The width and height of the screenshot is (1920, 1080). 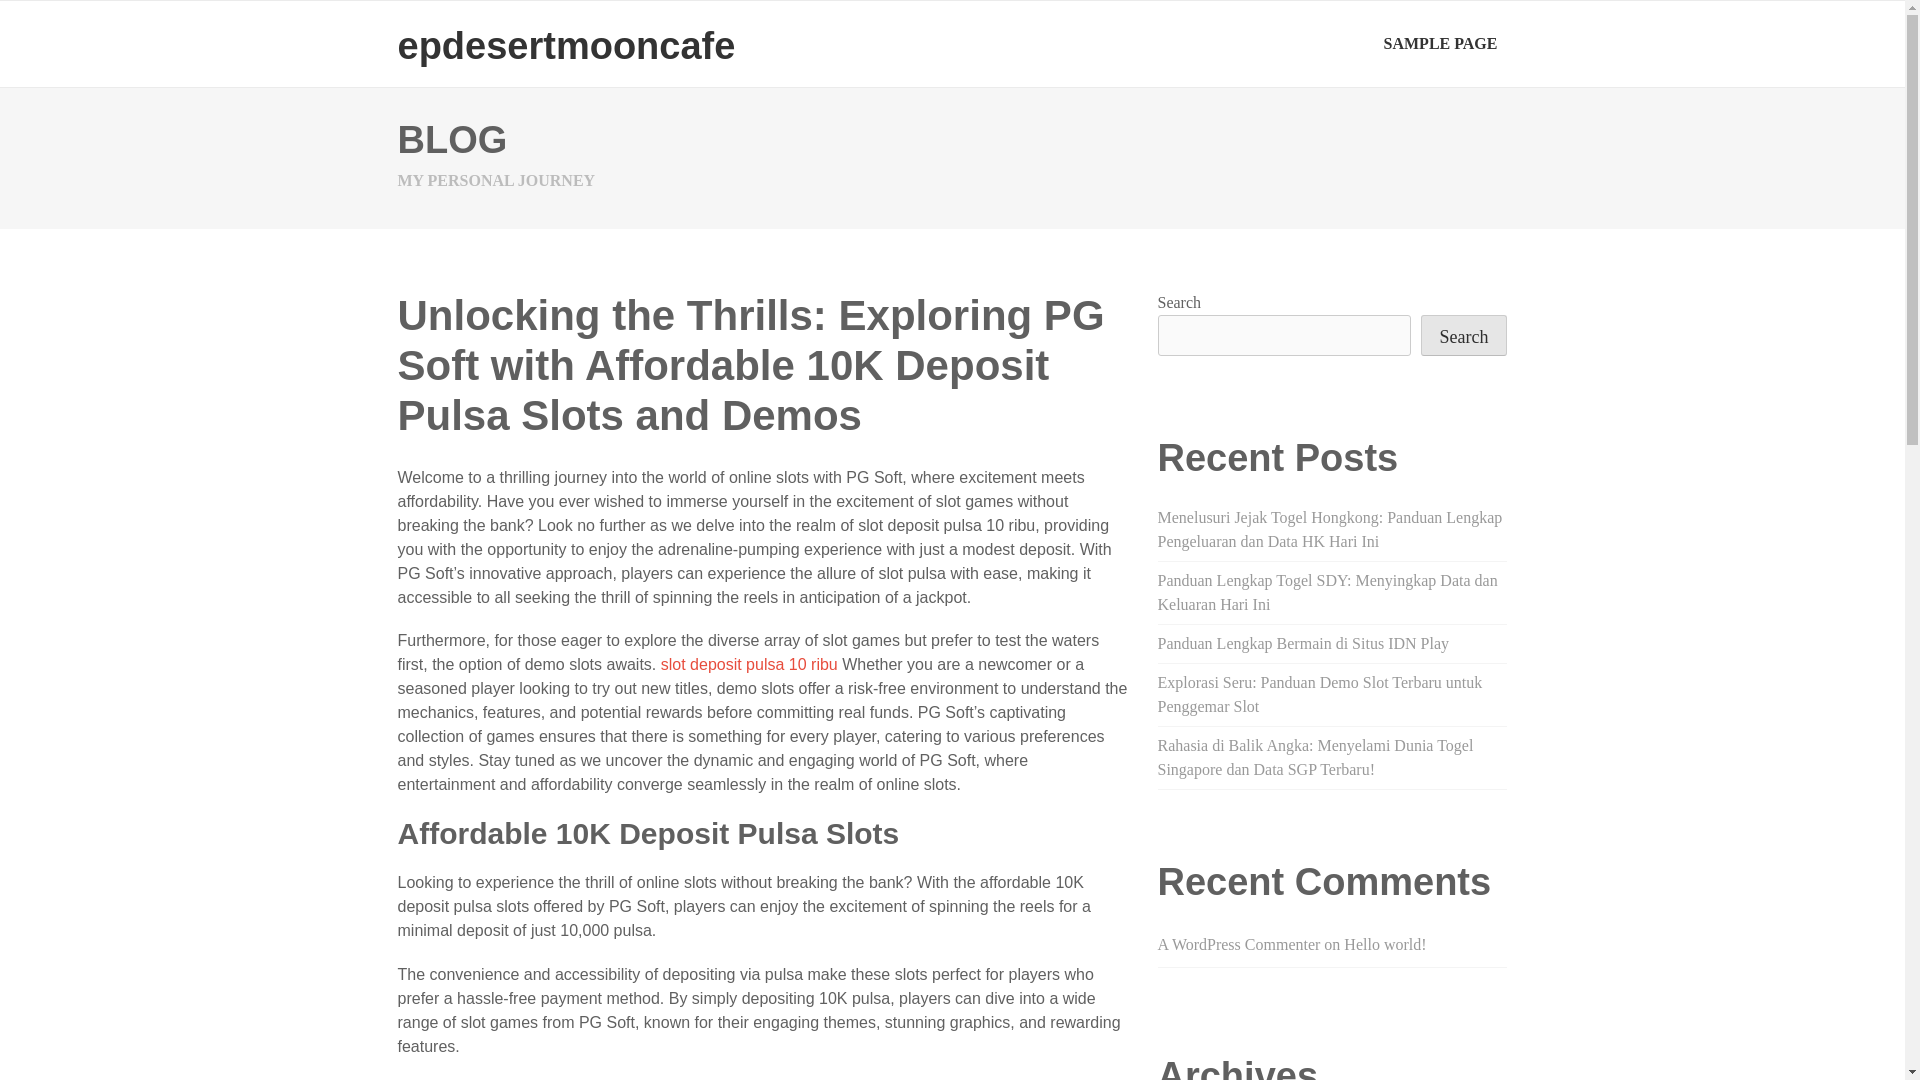 I want to click on SAMPLE PAGE, so click(x=1440, y=43).